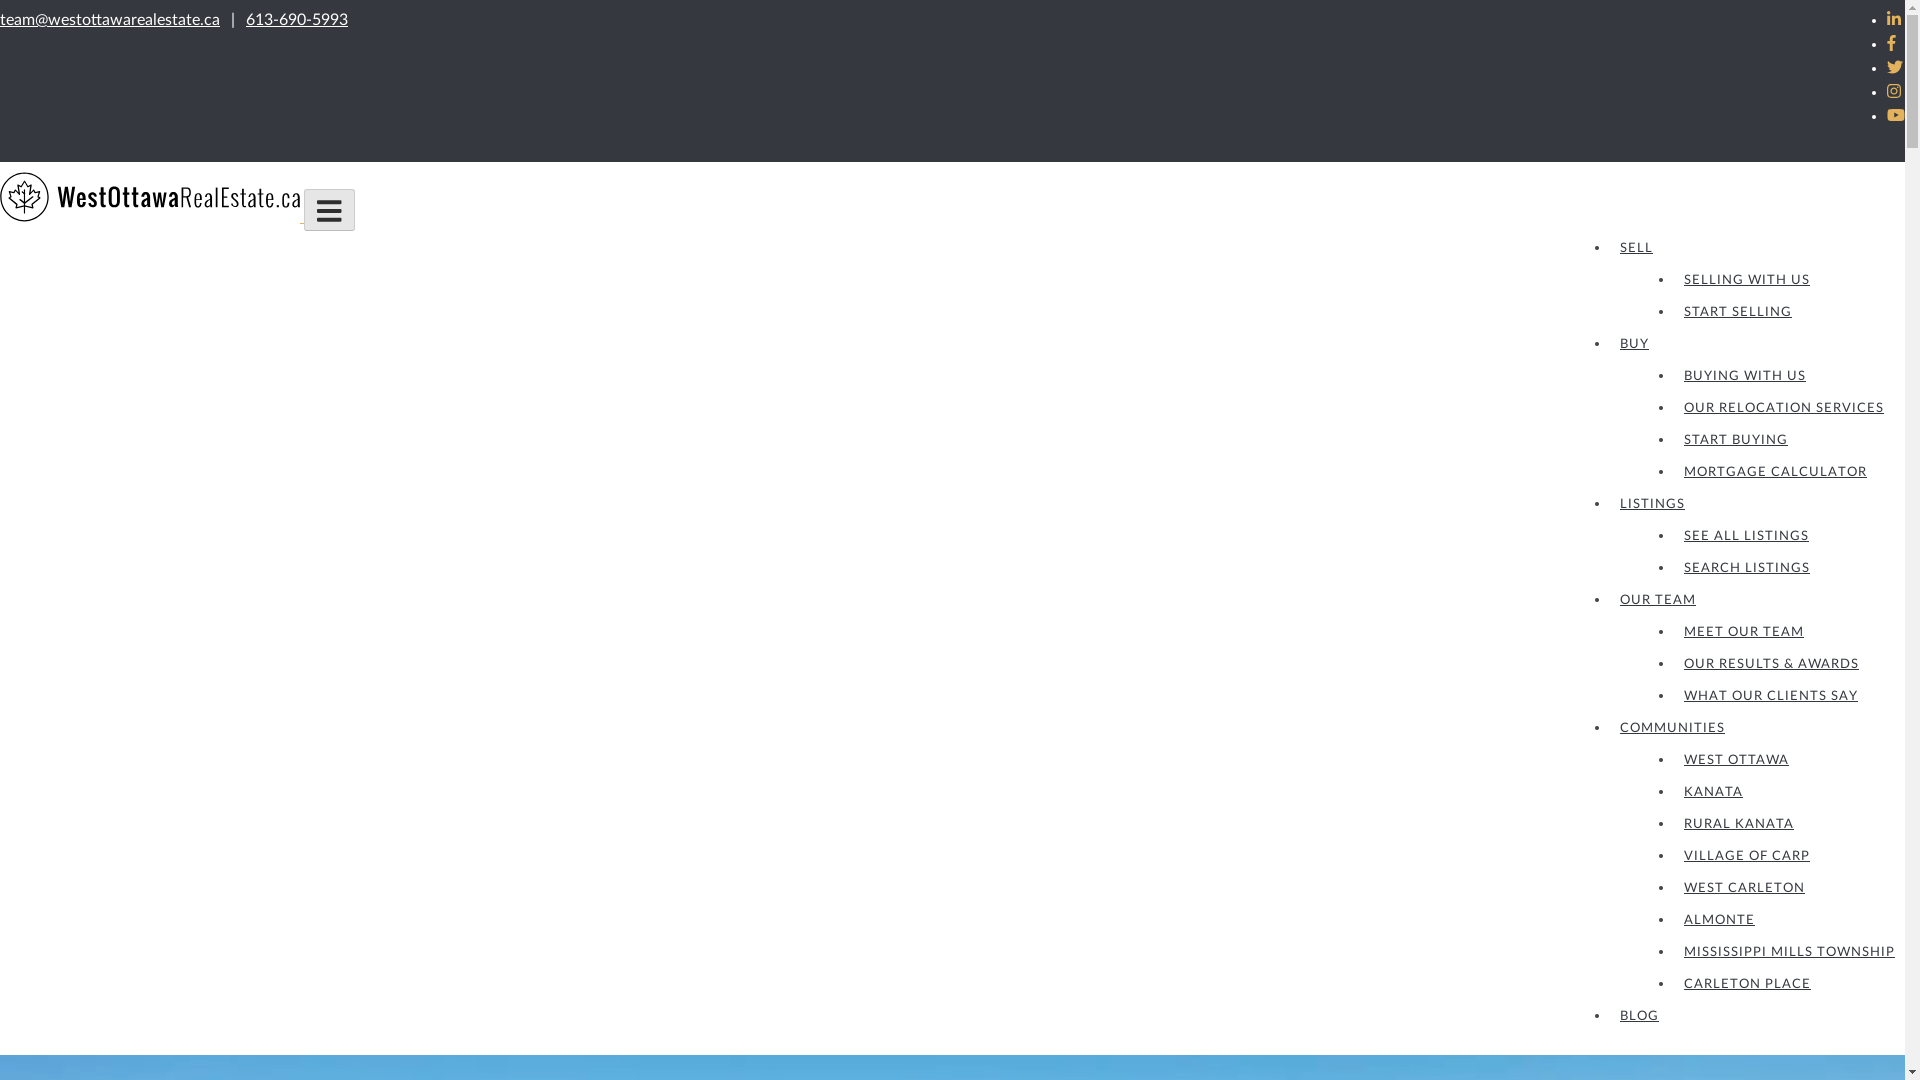 This screenshot has width=1920, height=1080. I want to click on SELL, so click(1636, 248).